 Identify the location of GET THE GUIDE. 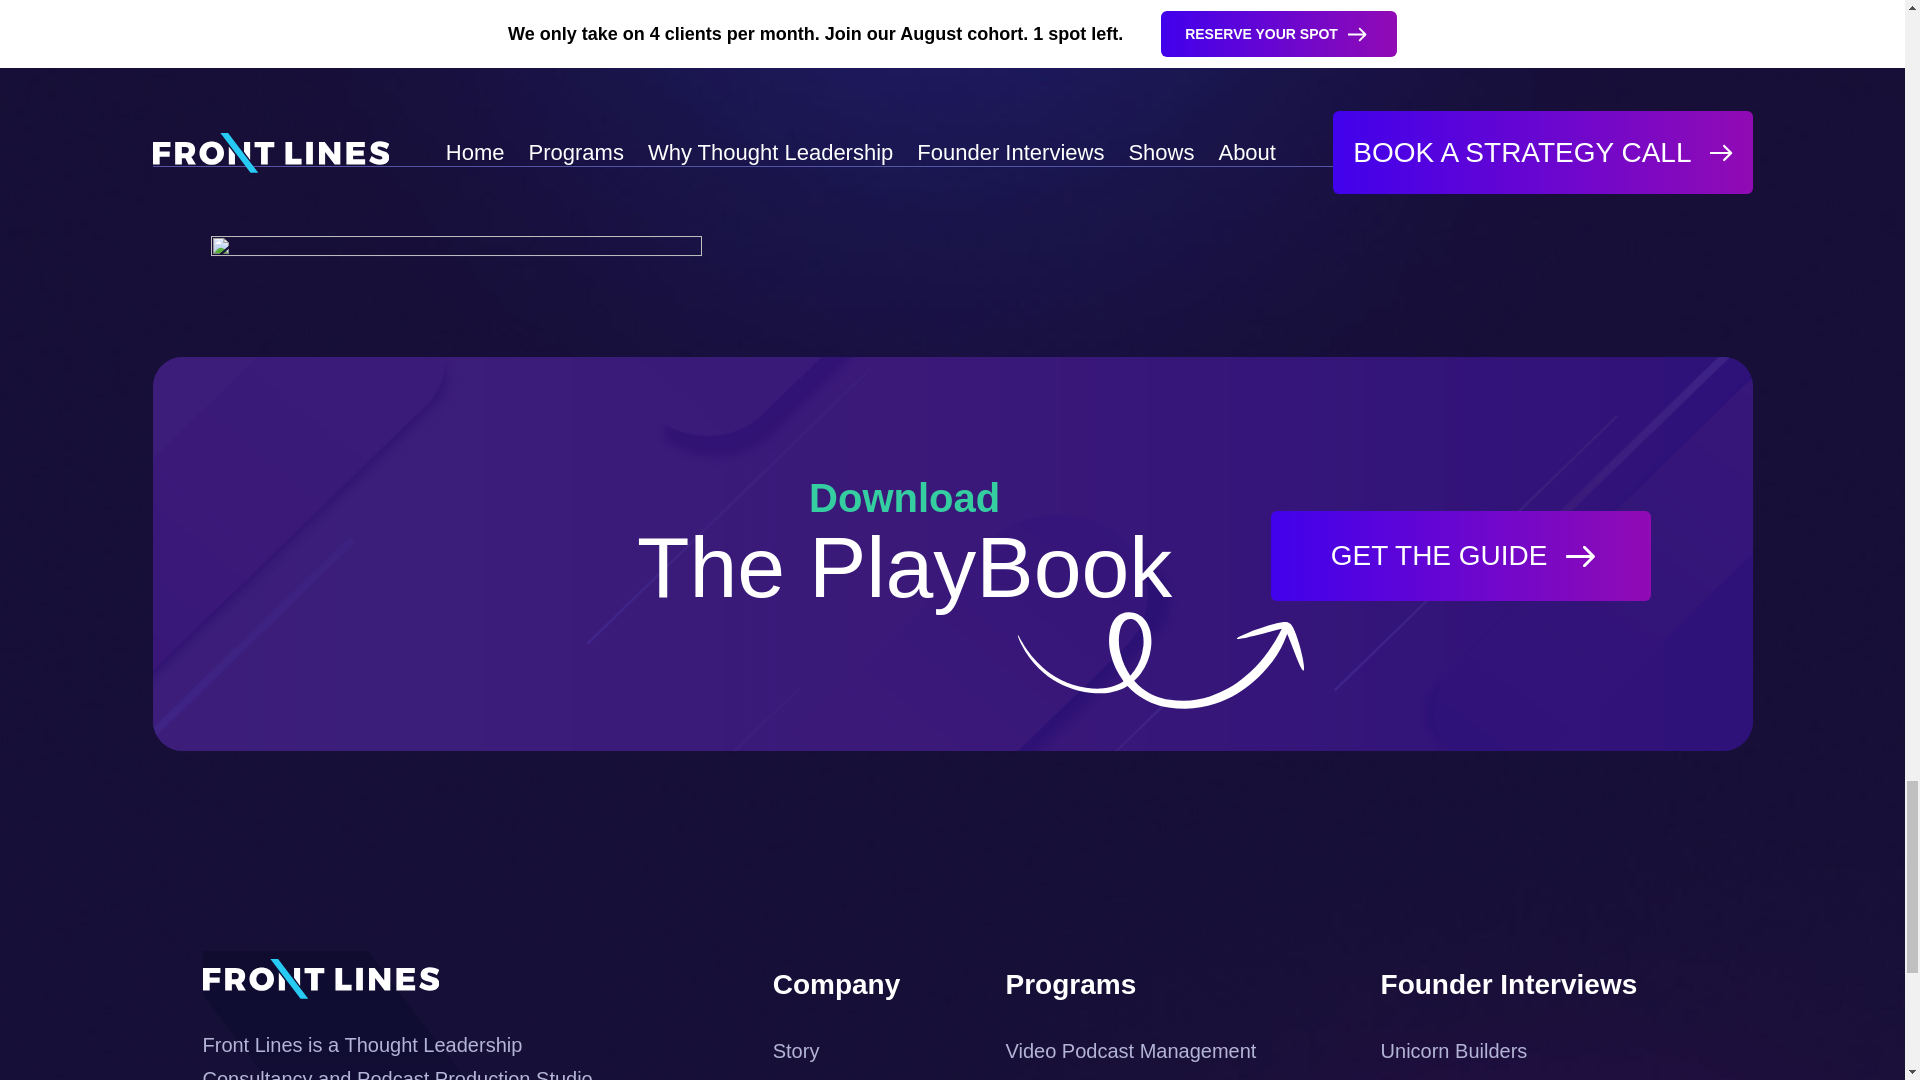
(1461, 555).